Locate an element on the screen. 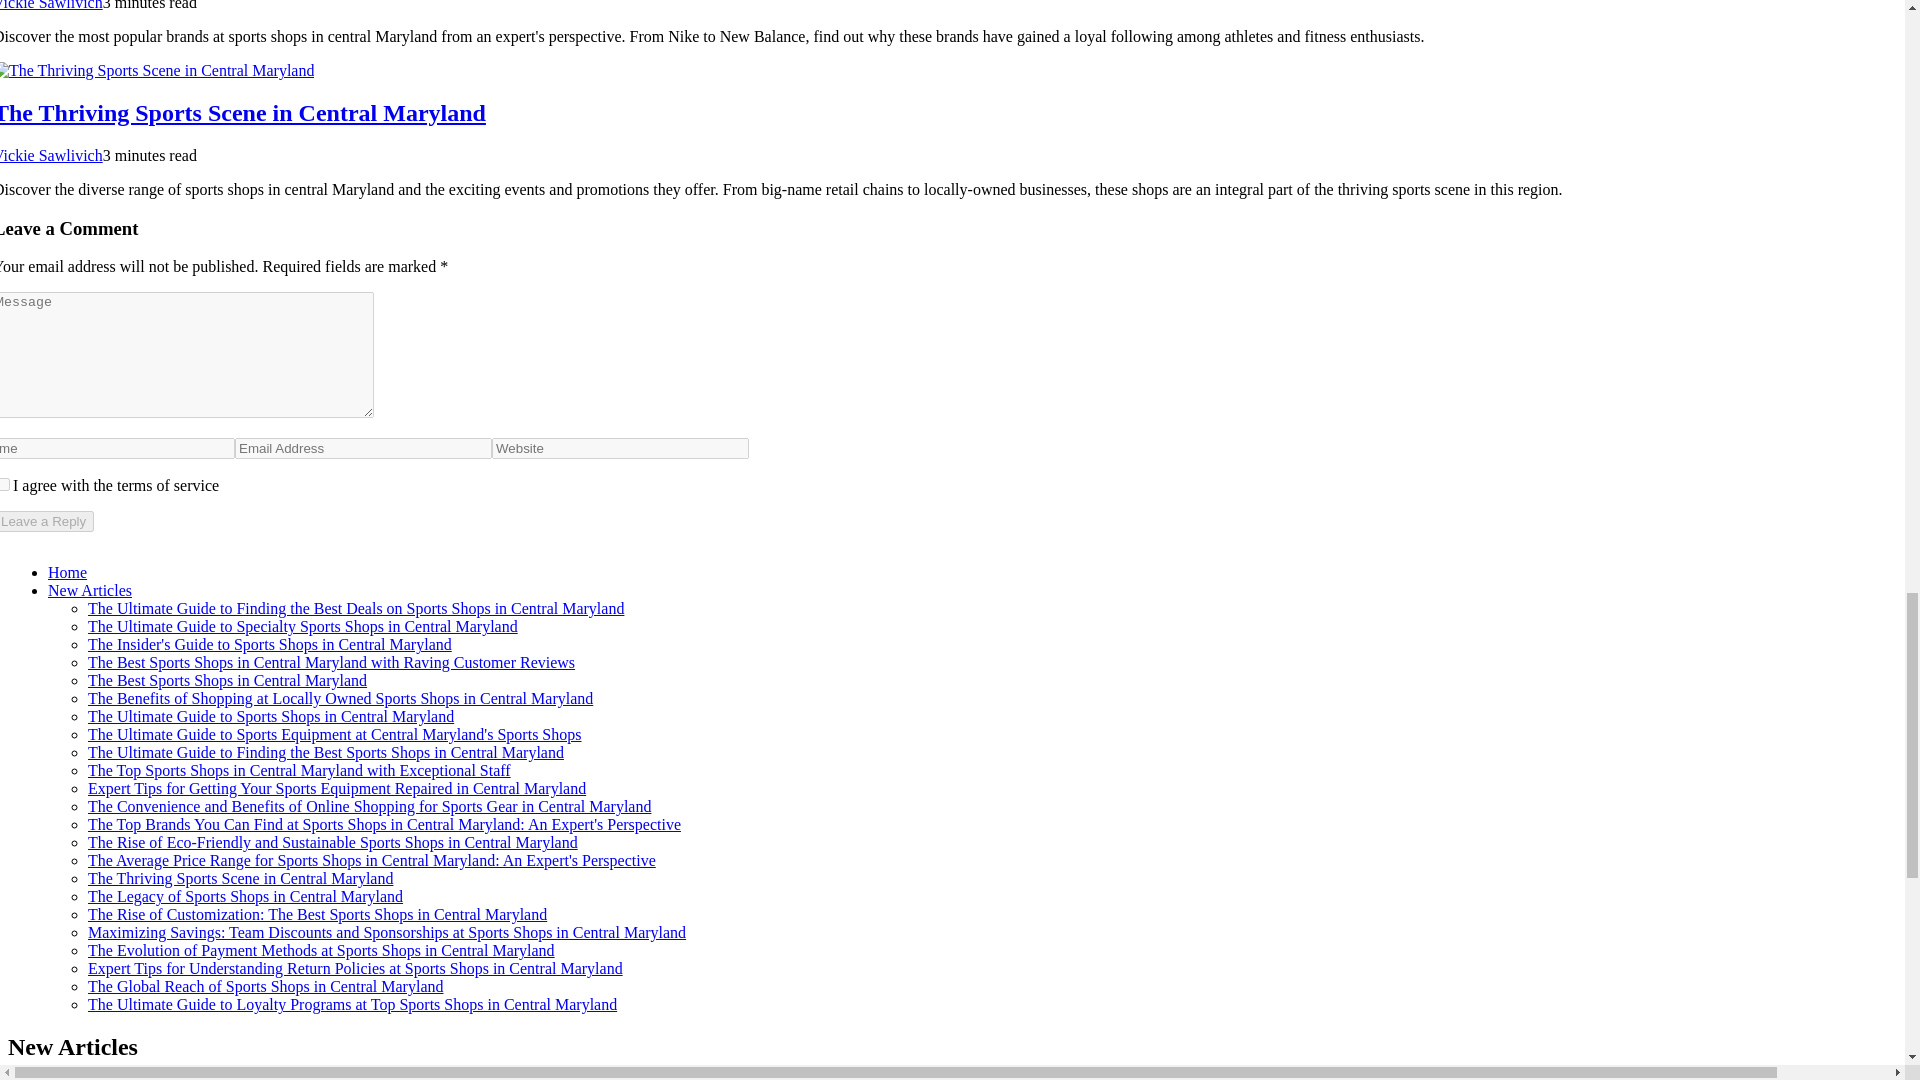 This screenshot has height=1080, width=1920. The Best Sports Shops in Central Maryland is located at coordinates (227, 680).